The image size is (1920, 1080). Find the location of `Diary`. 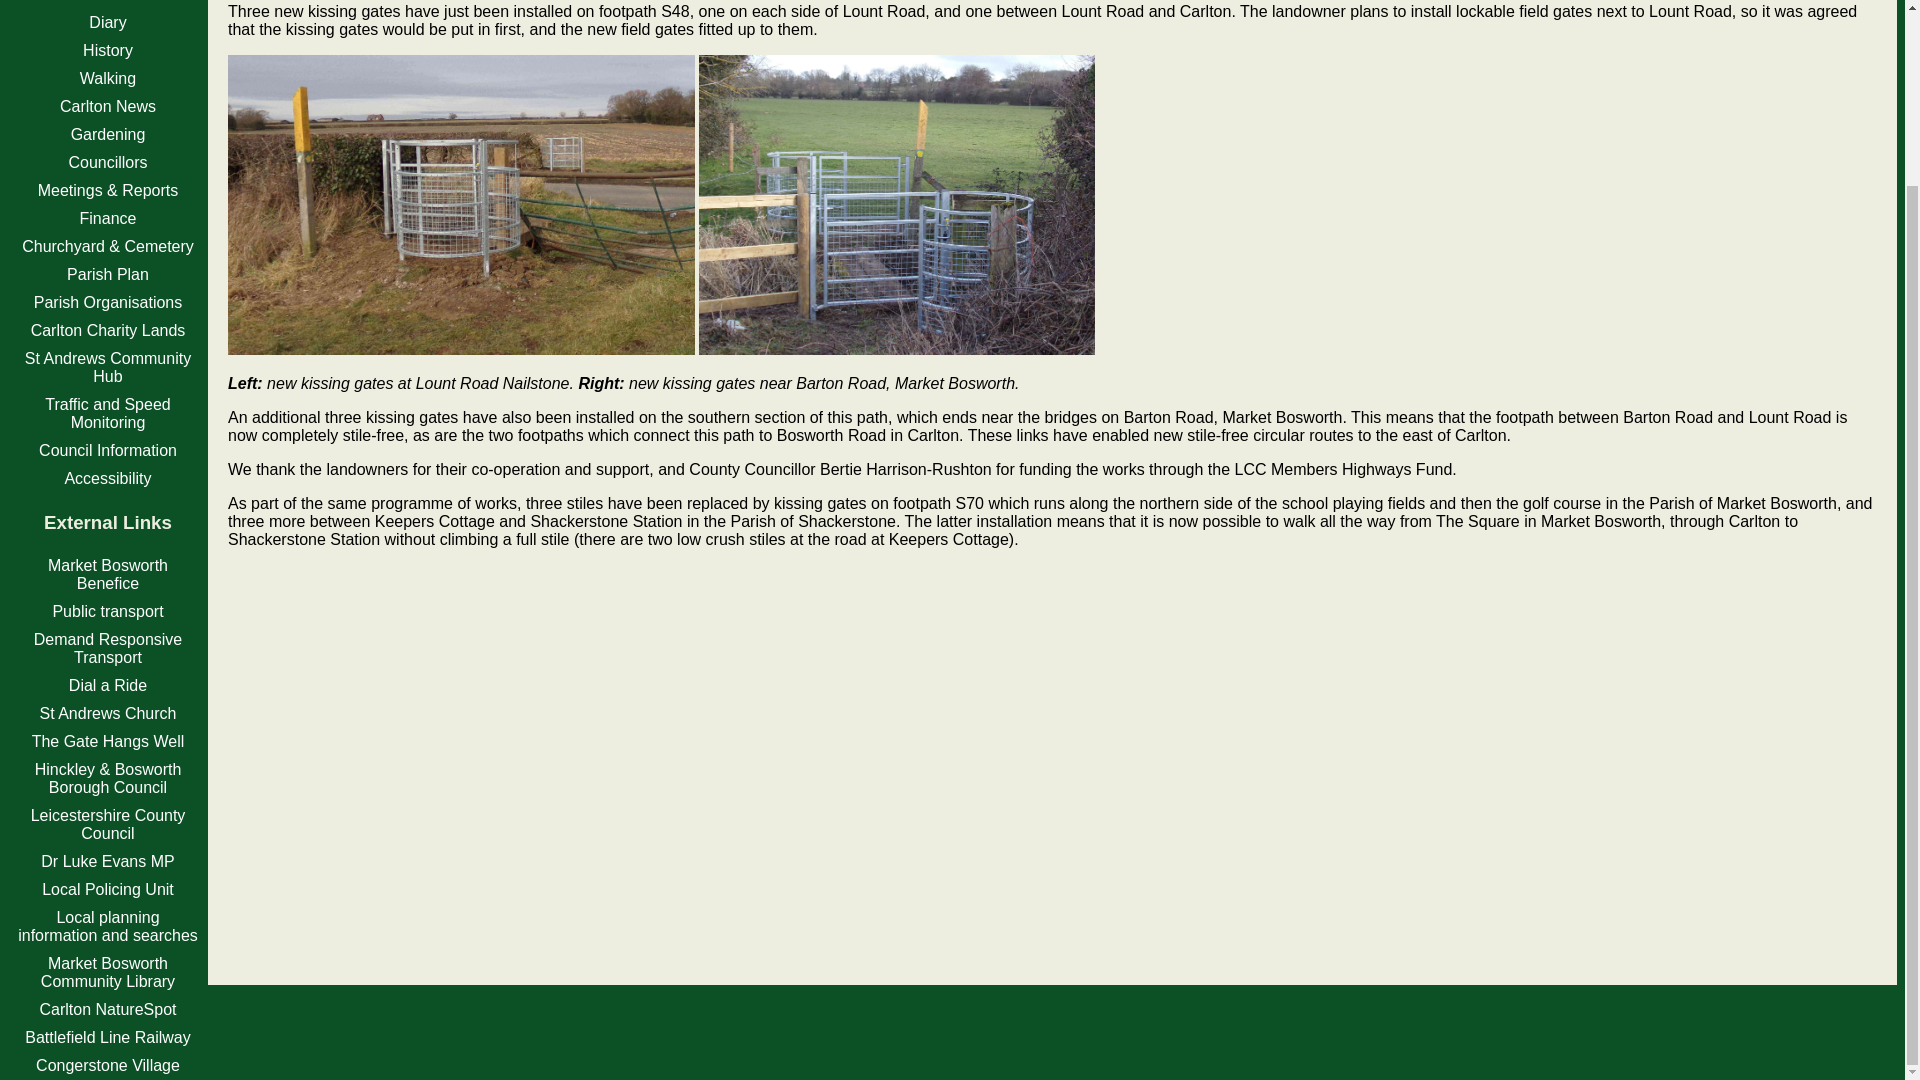

Diary is located at coordinates (107, 22).